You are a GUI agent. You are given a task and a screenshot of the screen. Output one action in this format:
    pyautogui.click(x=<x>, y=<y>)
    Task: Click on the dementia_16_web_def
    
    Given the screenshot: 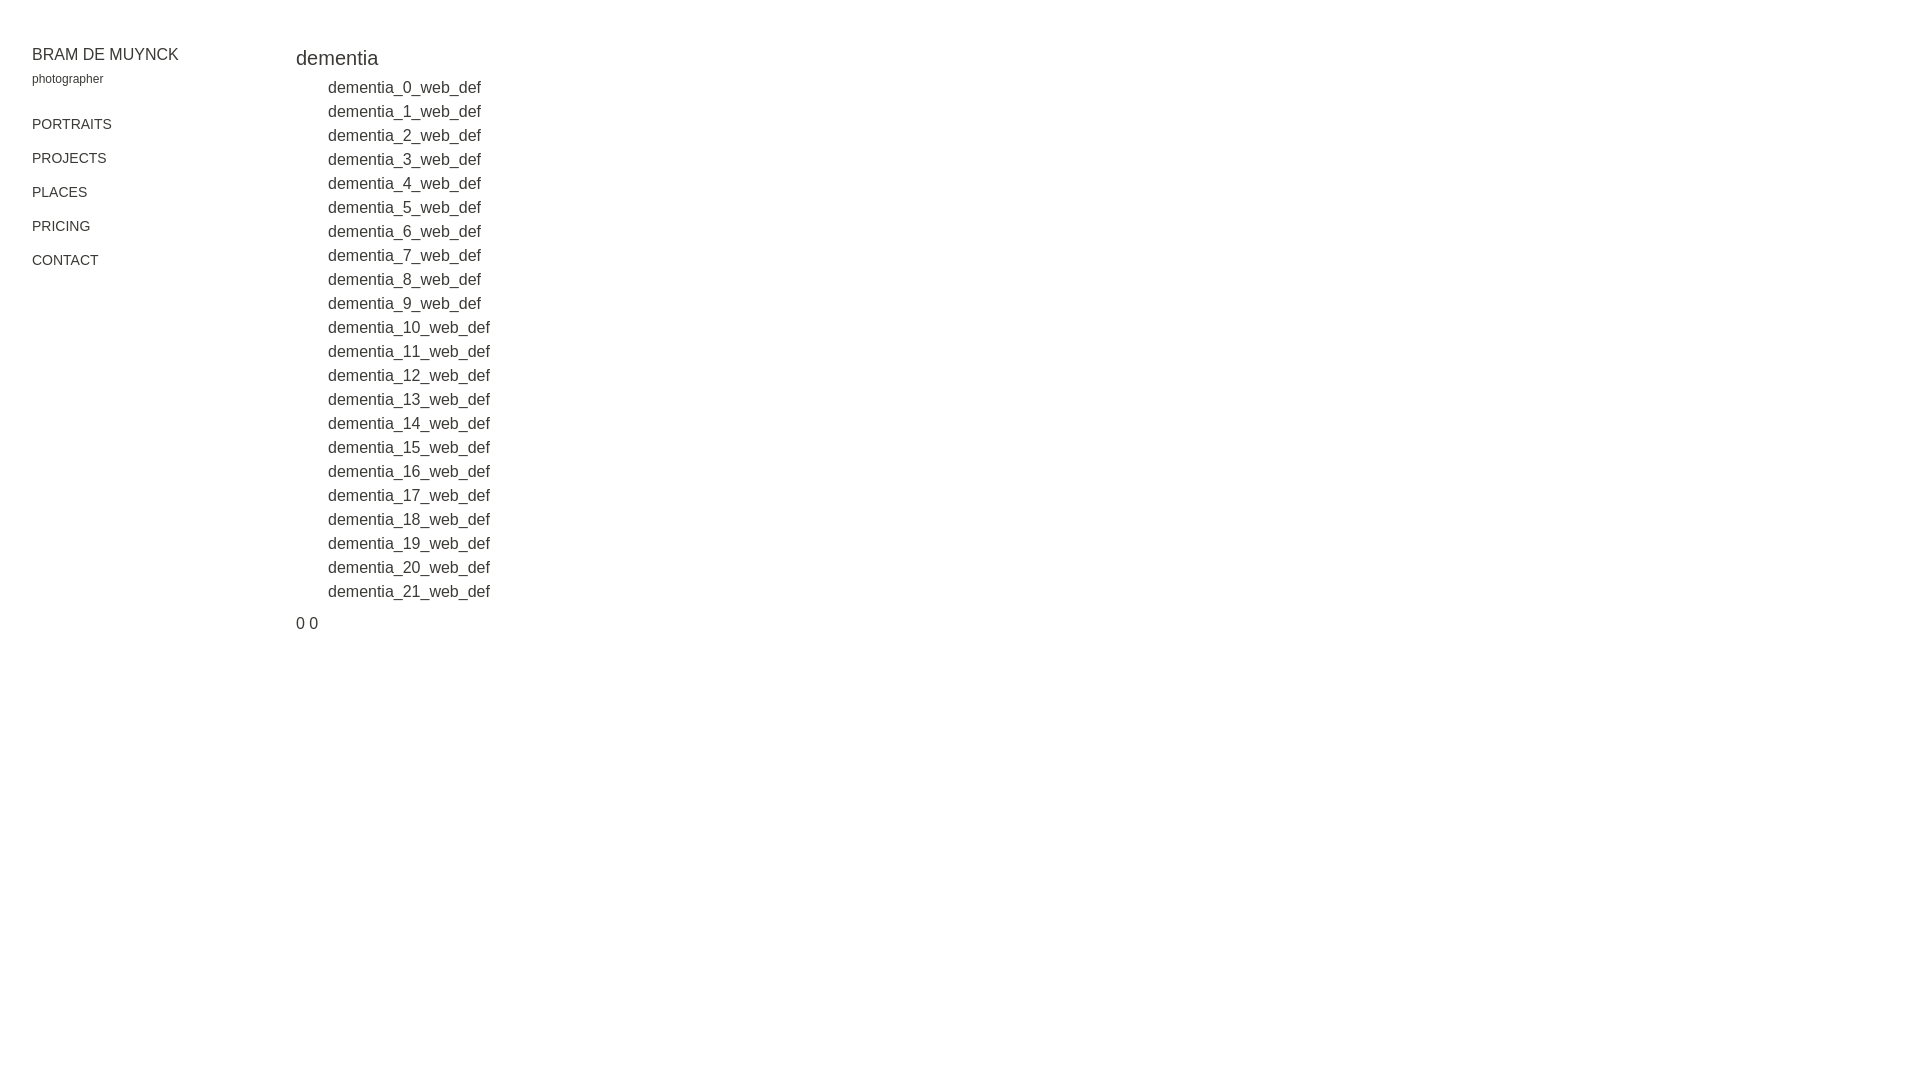 What is the action you would take?
    pyautogui.click(x=408, y=472)
    